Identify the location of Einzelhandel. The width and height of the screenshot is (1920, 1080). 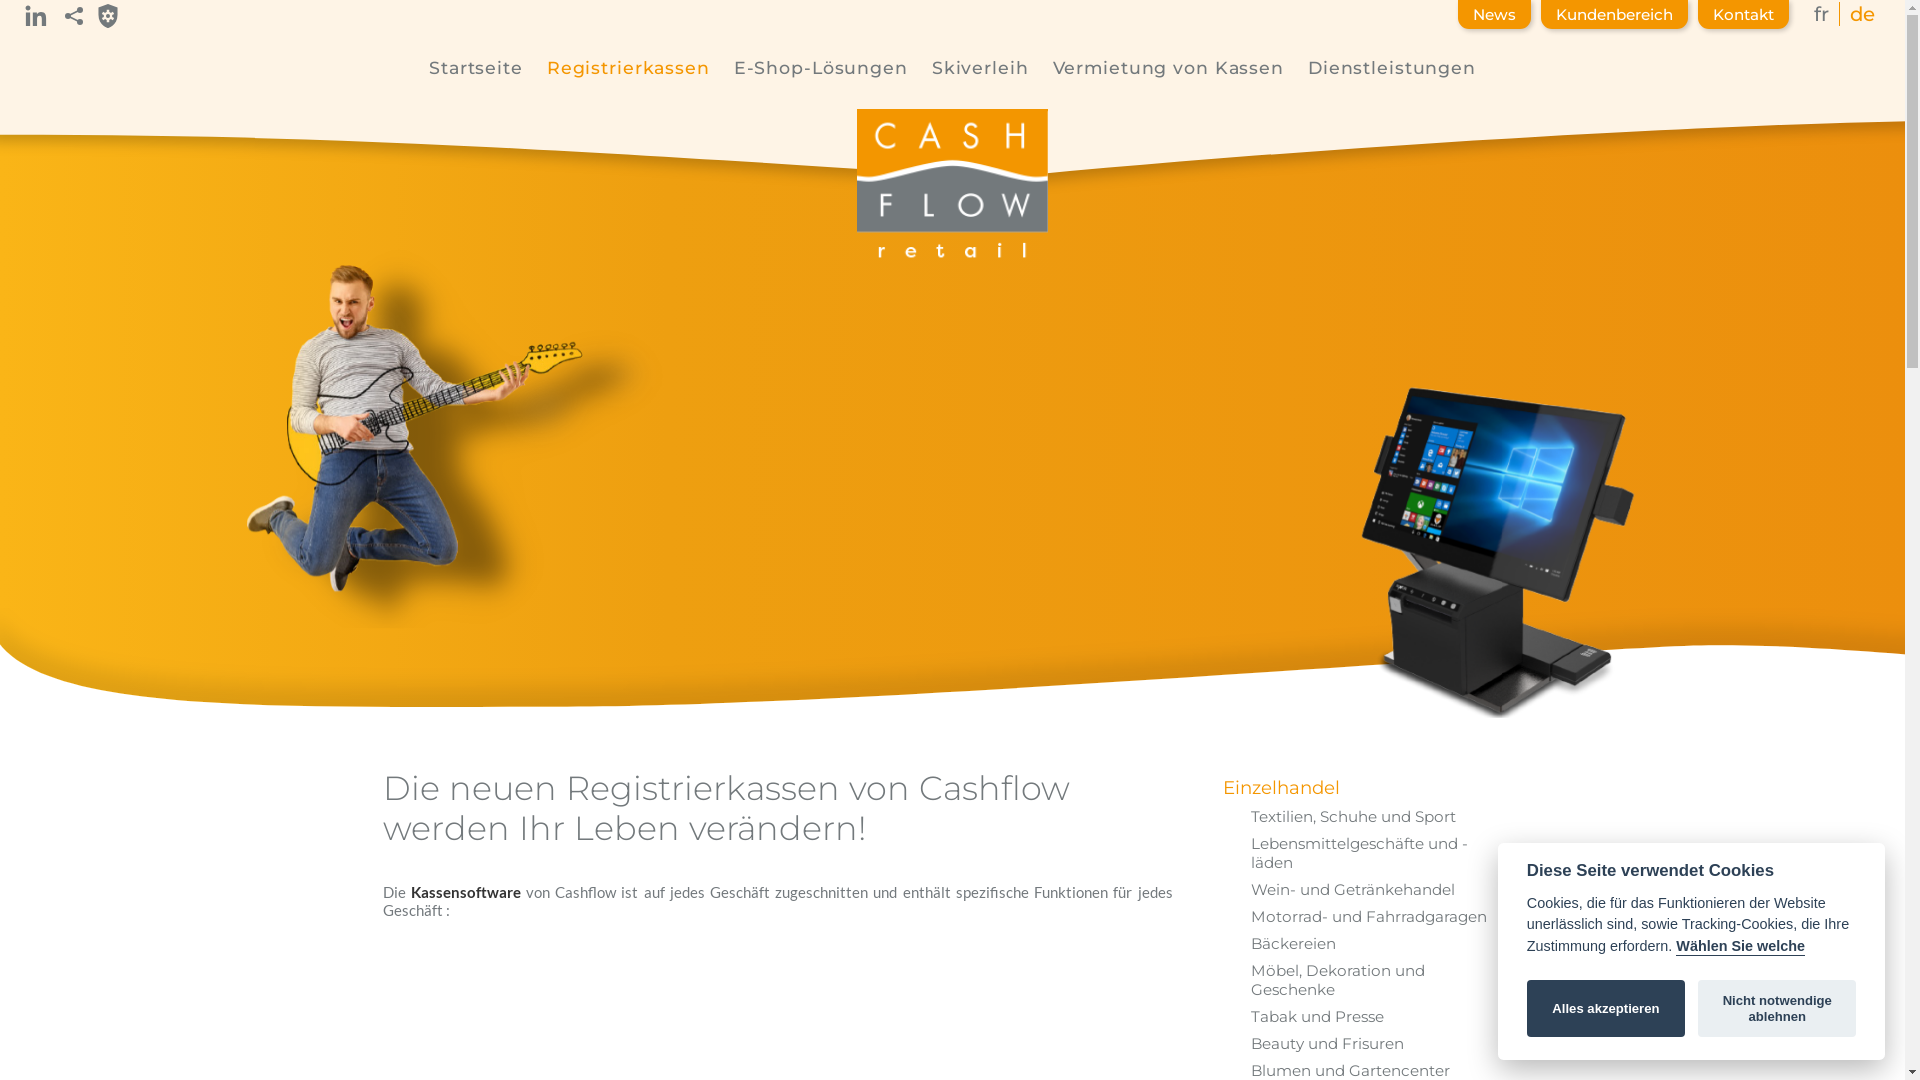
(1360, 788).